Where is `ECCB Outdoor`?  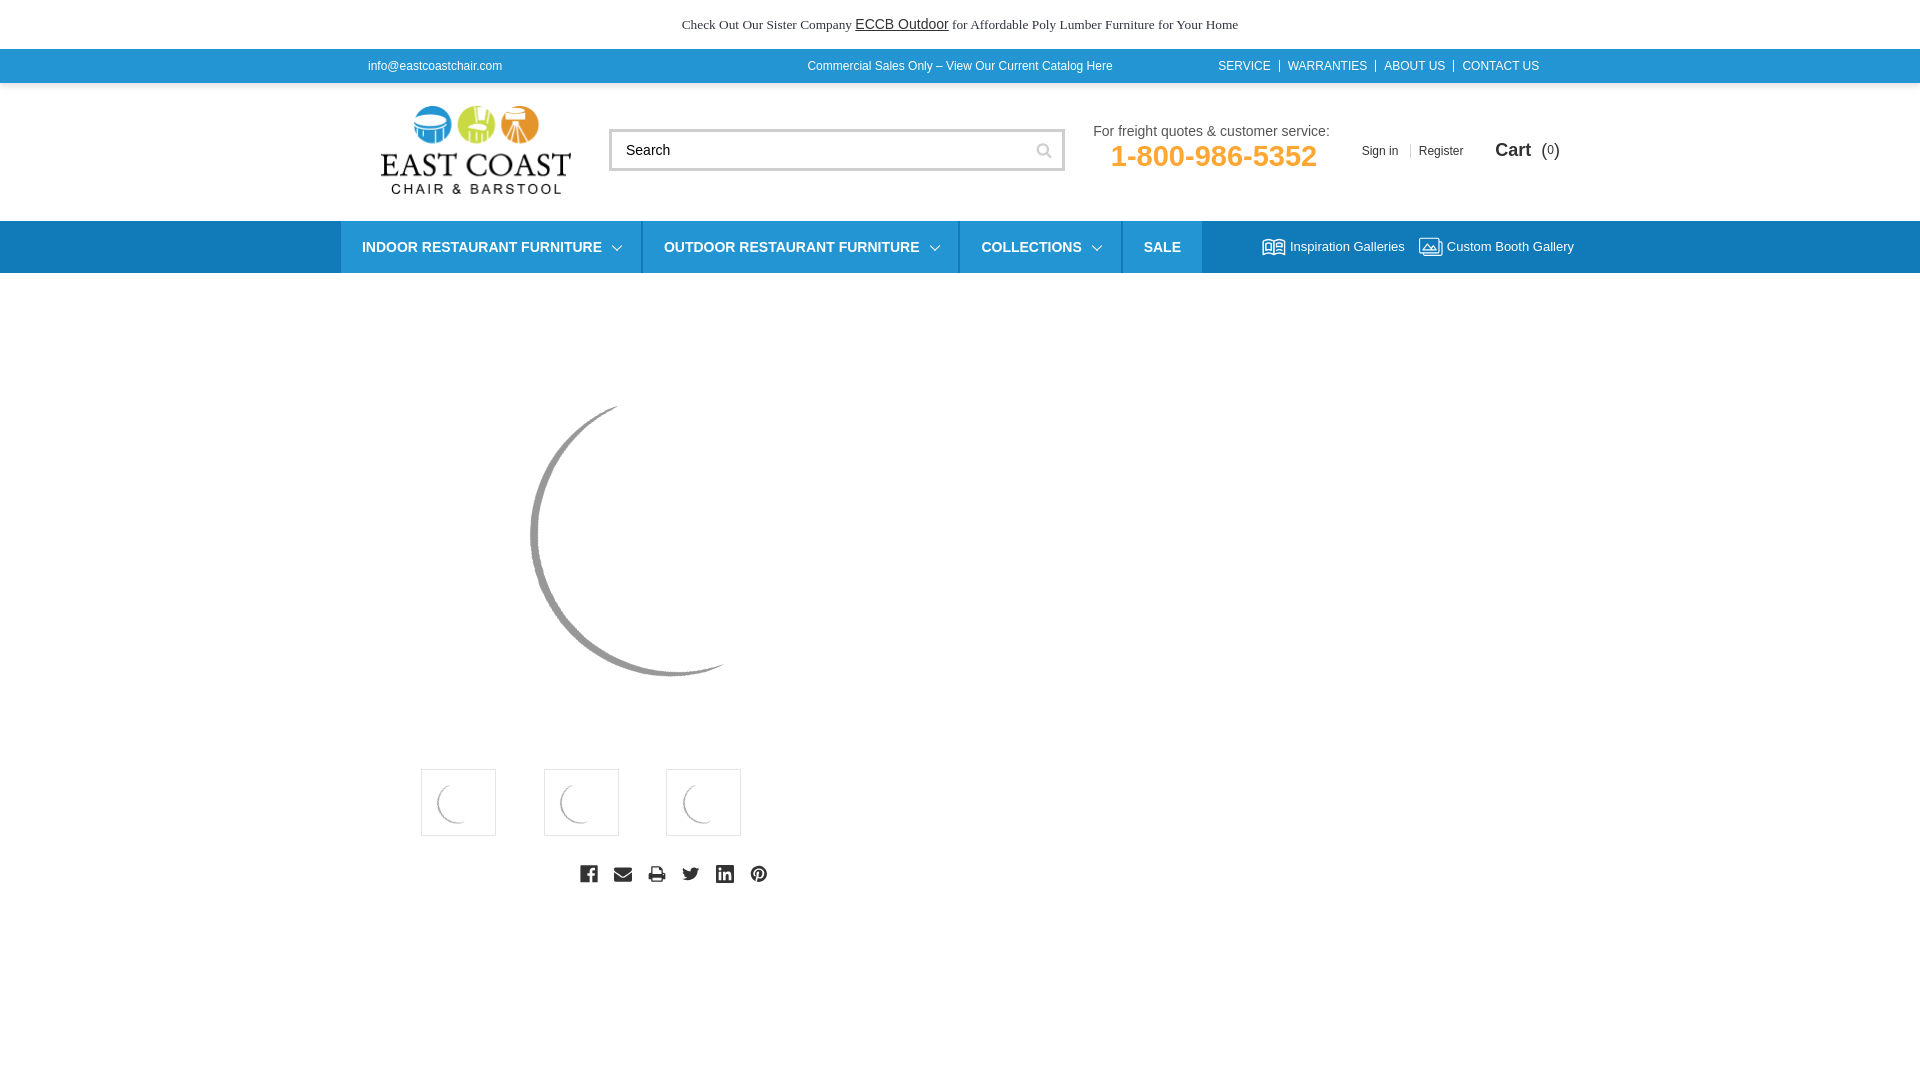 ECCB Outdoor is located at coordinates (901, 24).